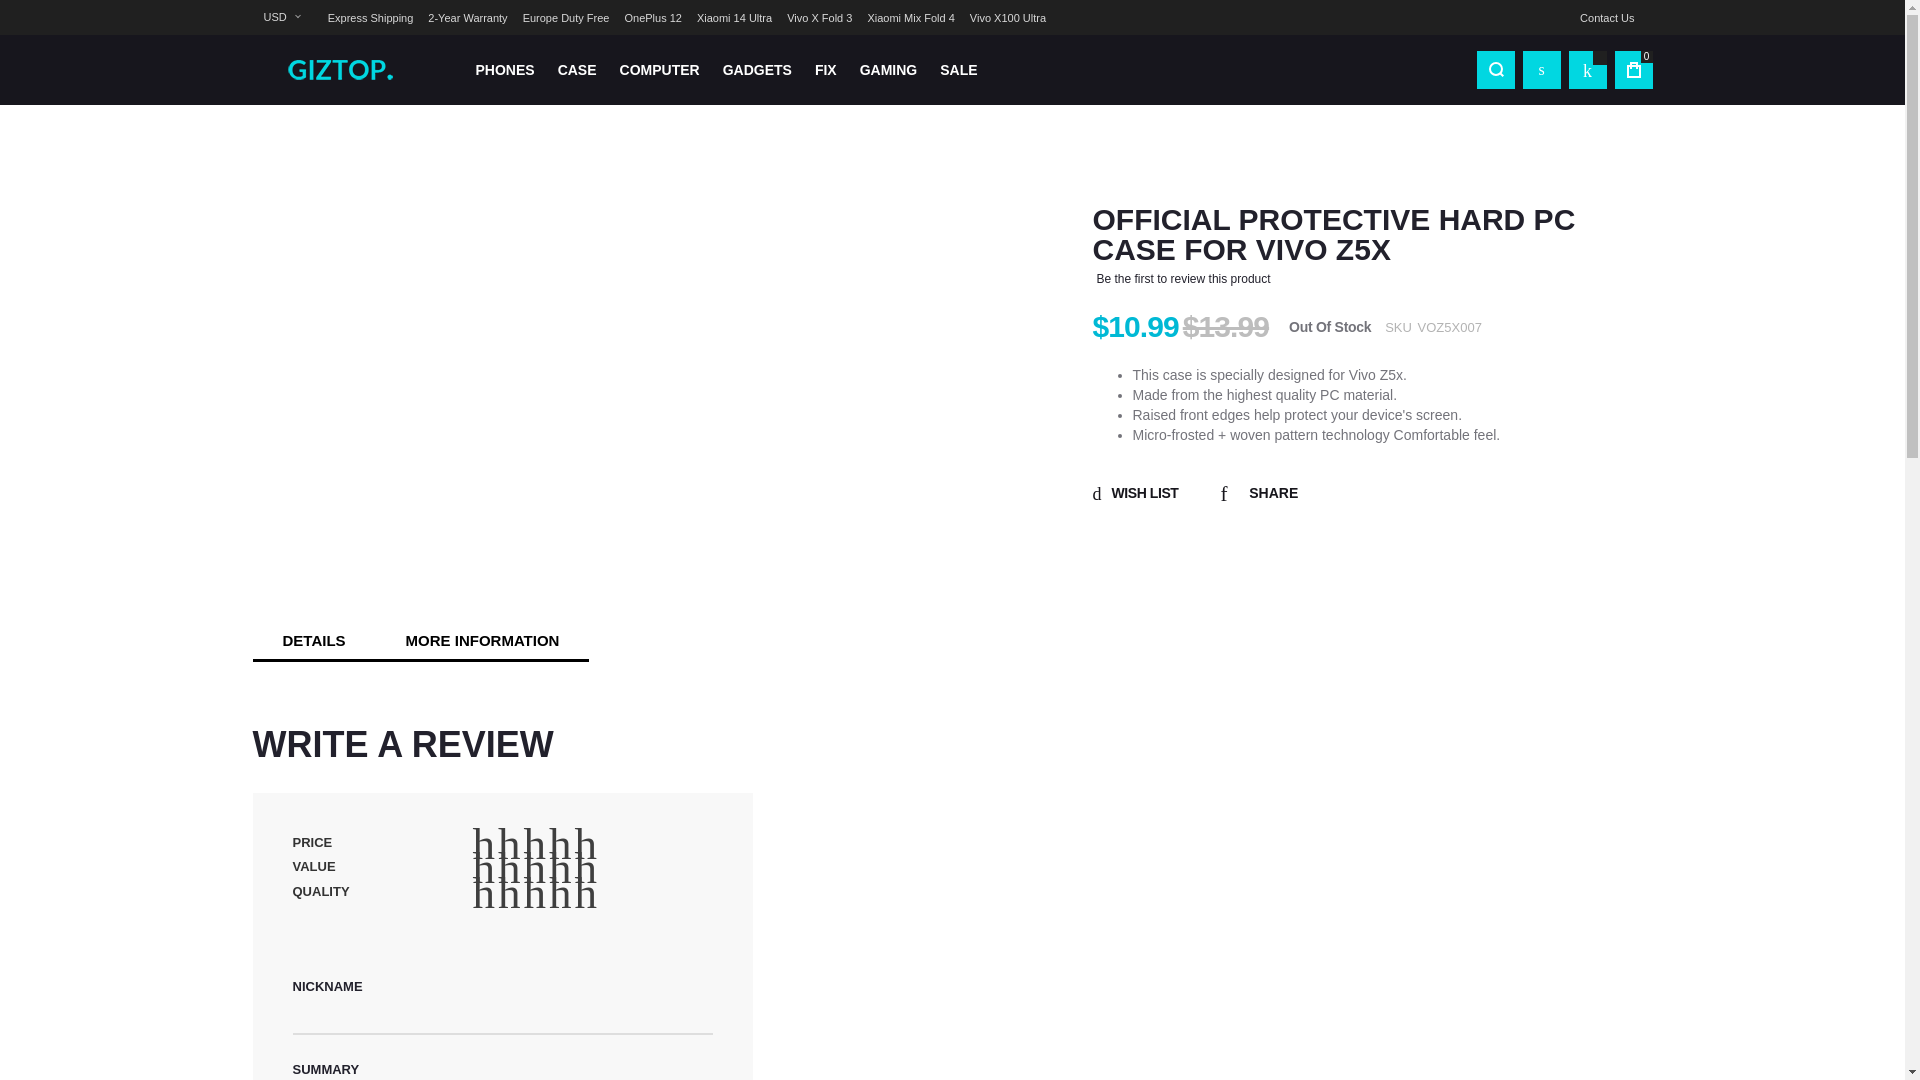 The image size is (1920, 1080). Describe the element at coordinates (484, 892) in the screenshot. I see `1 star` at that location.